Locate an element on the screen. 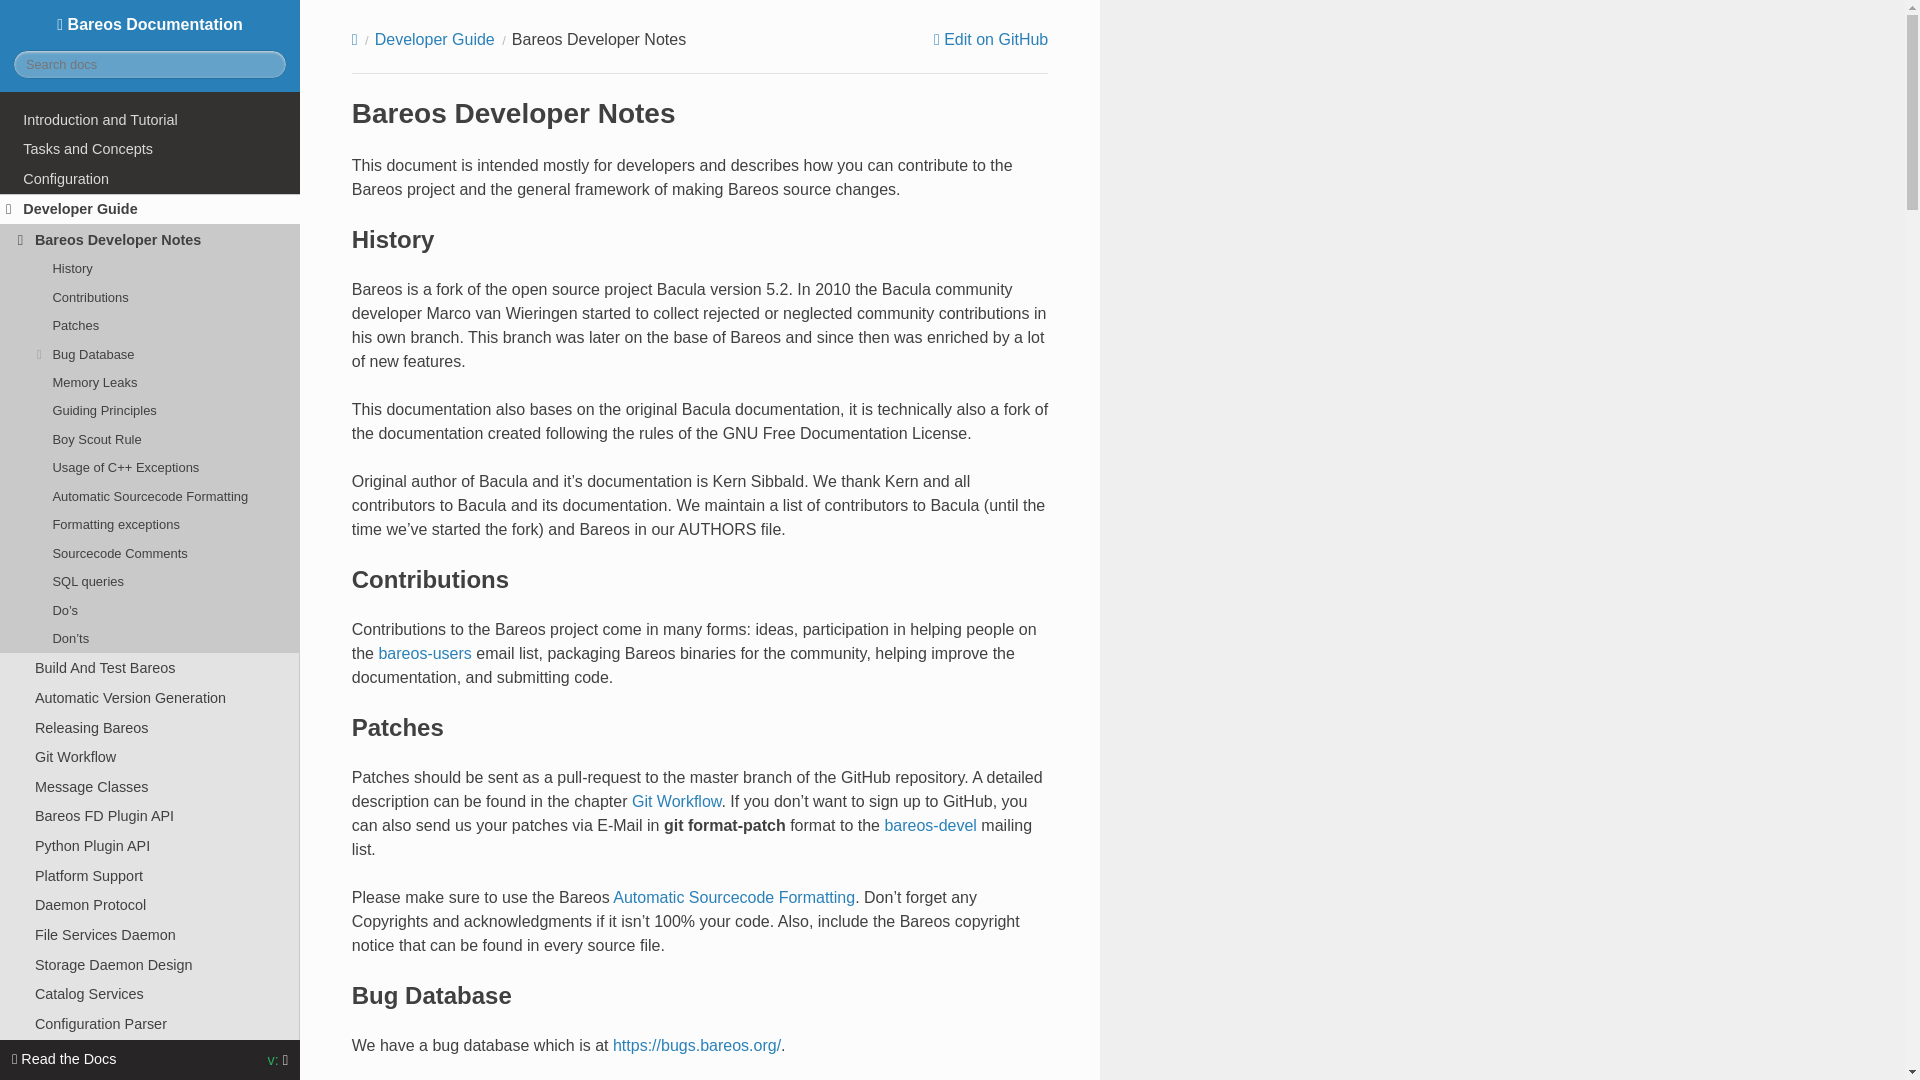  Storage Daemon Design is located at coordinates (150, 964).